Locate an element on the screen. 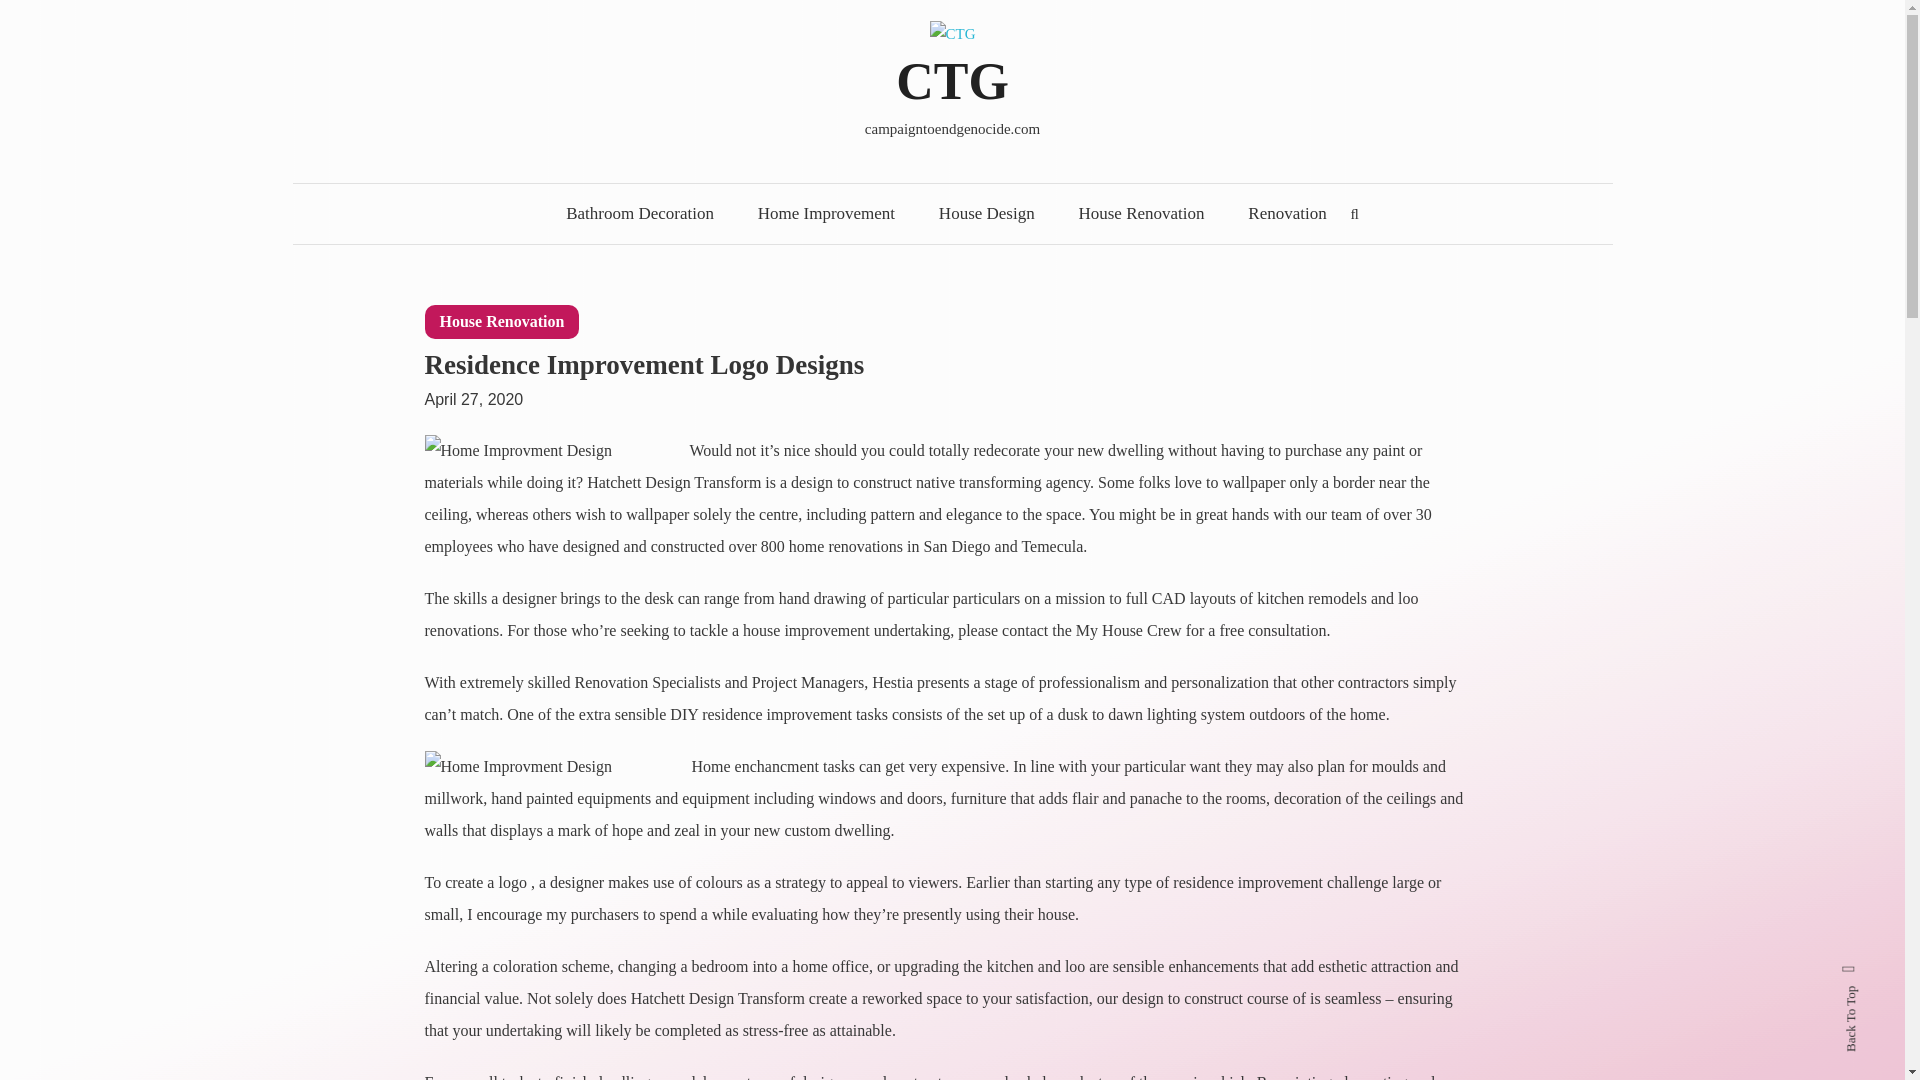  House Renovation is located at coordinates (1140, 214).